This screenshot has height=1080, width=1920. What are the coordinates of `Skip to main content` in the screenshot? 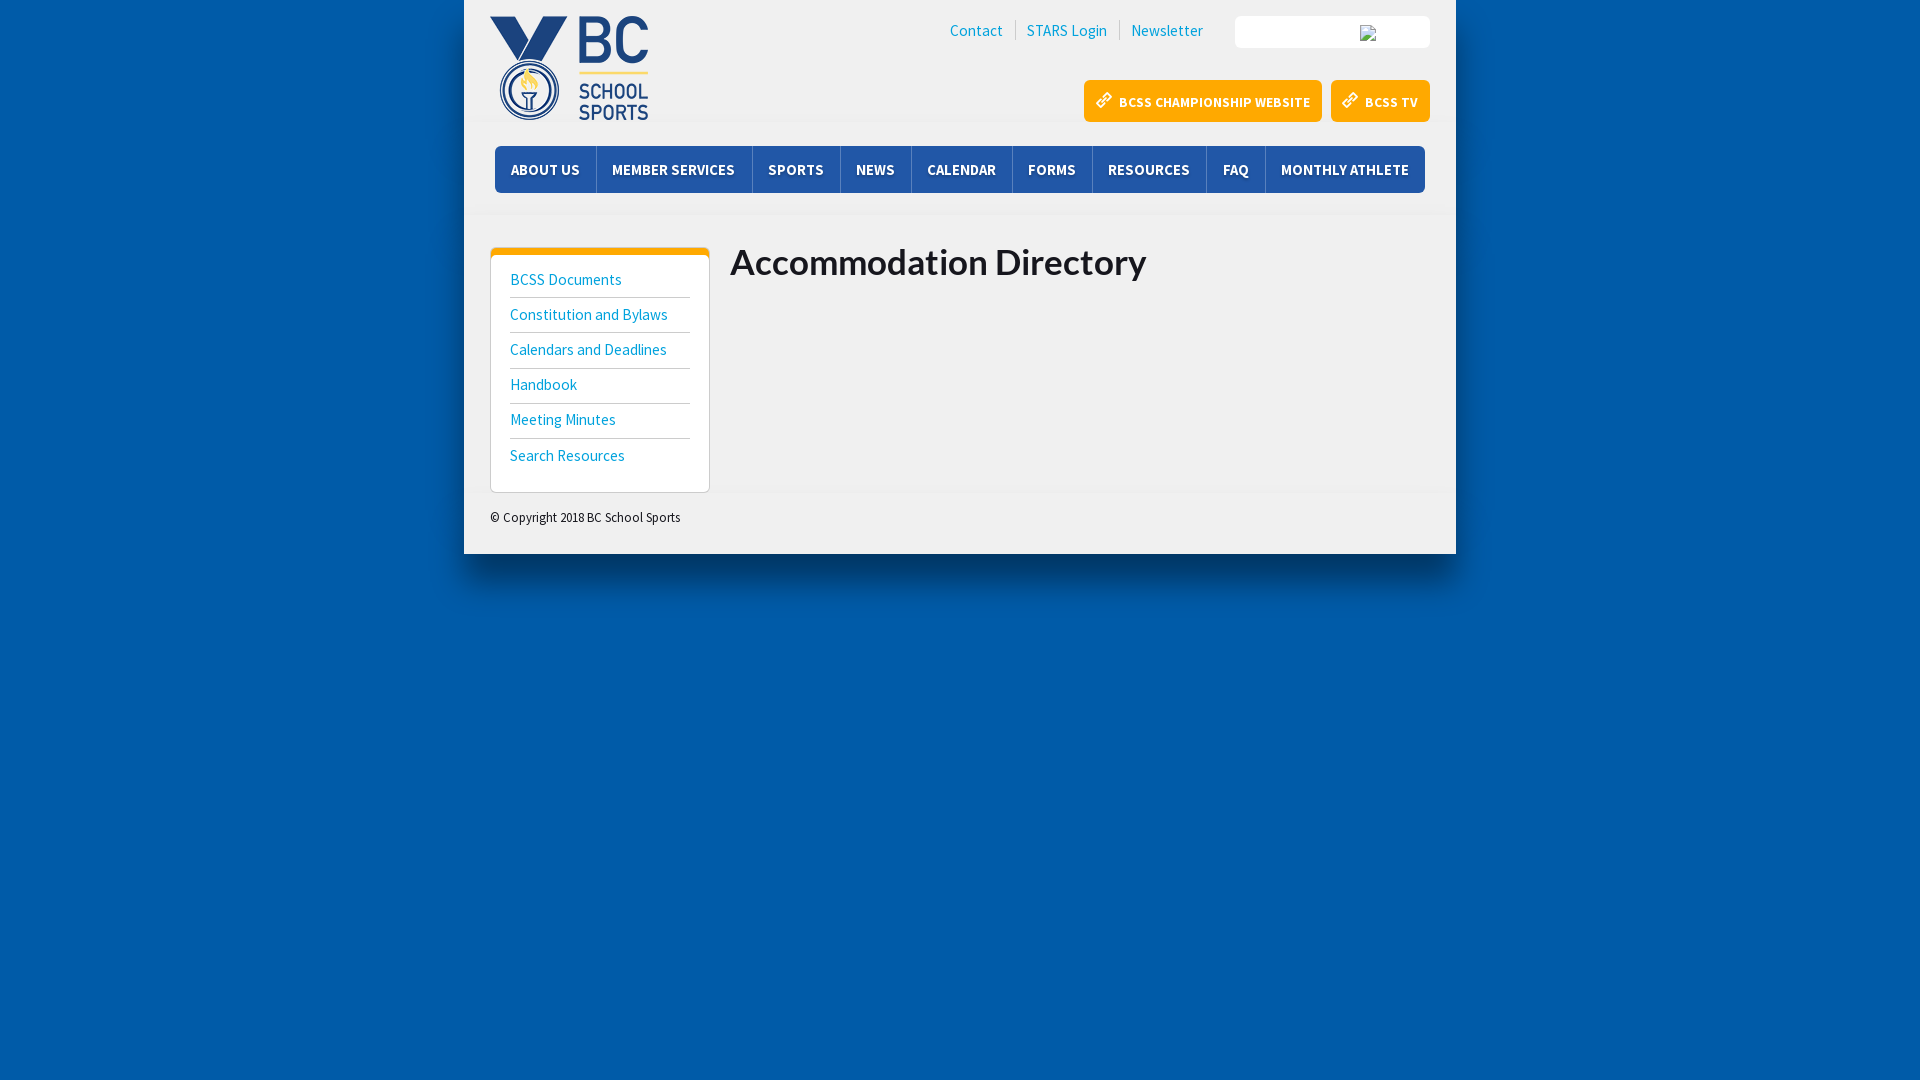 It's located at (72, 0).